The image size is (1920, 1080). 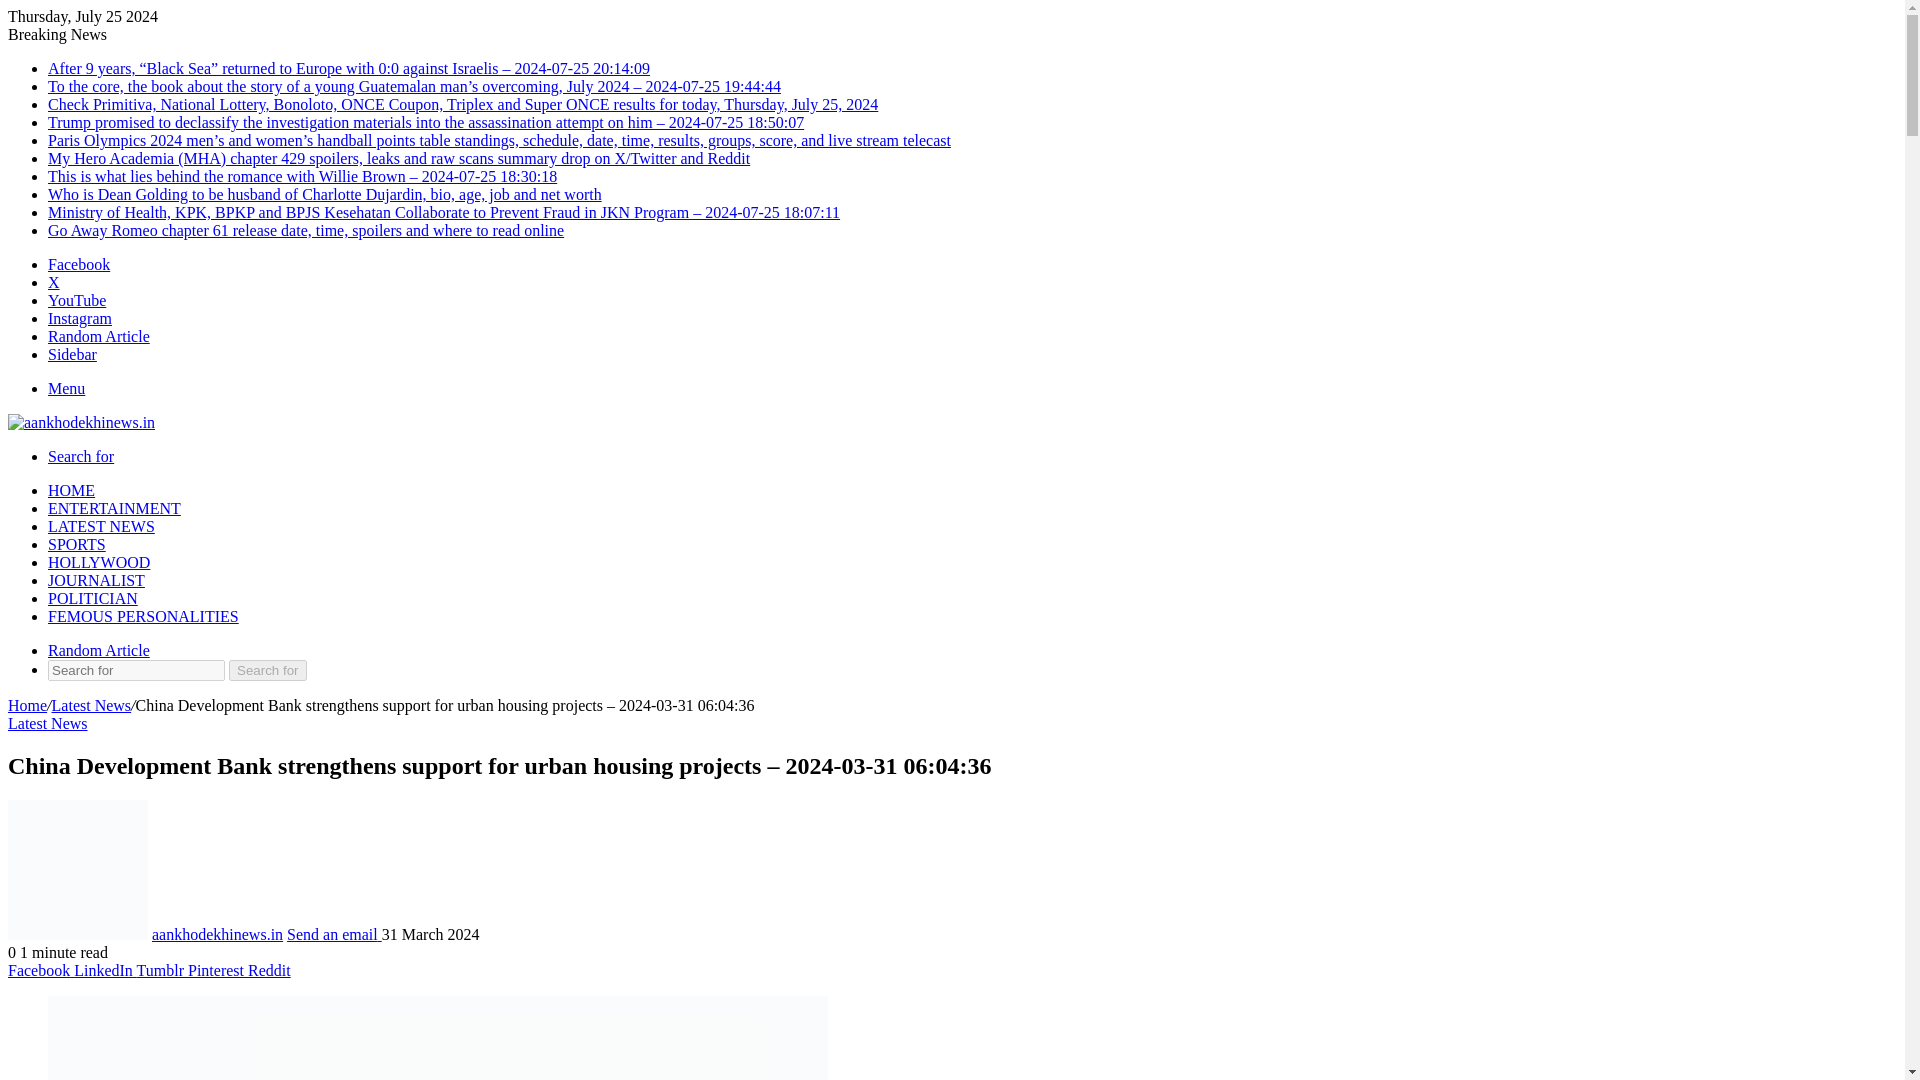 What do you see at coordinates (96, 580) in the screenshot?
I see `JOURNALIST` at bounding box center [96, 580].